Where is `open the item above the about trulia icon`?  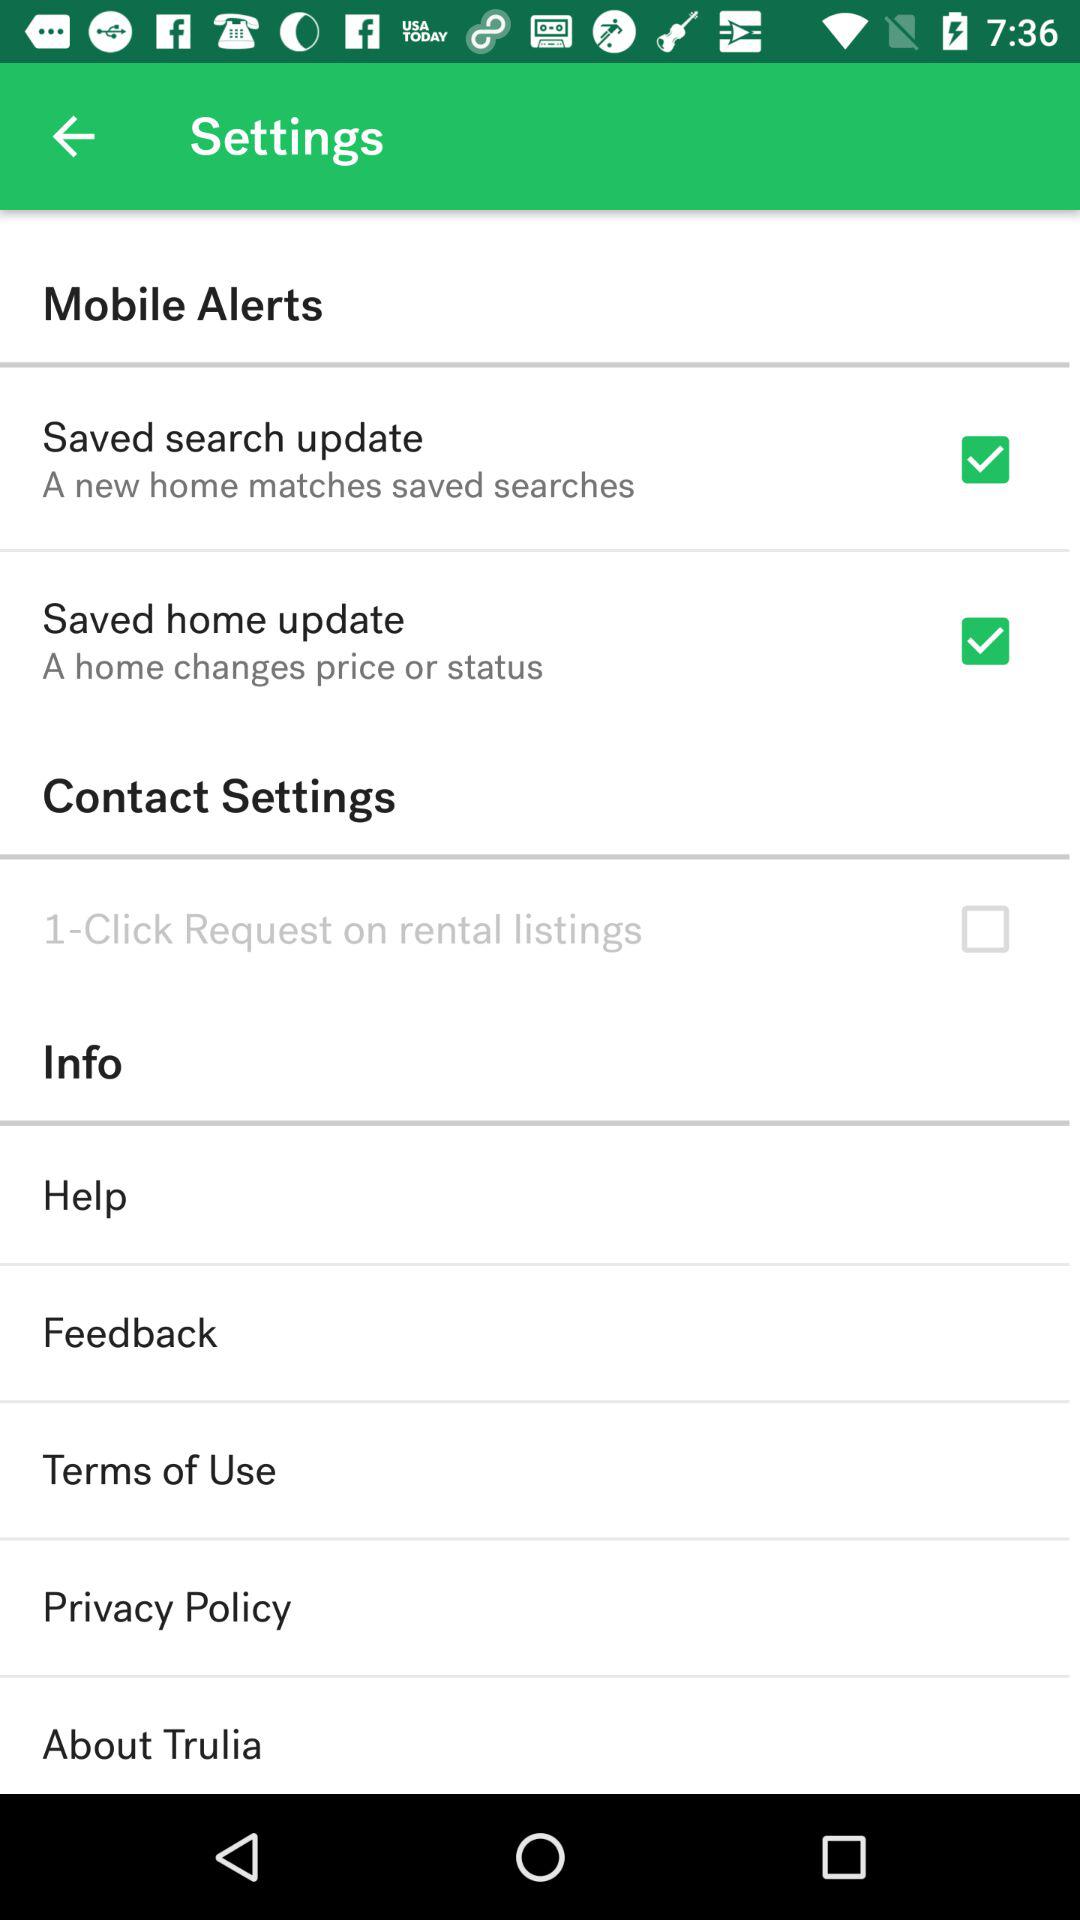
open the item above the about trulia icon is located at coordinates (166, 1607).